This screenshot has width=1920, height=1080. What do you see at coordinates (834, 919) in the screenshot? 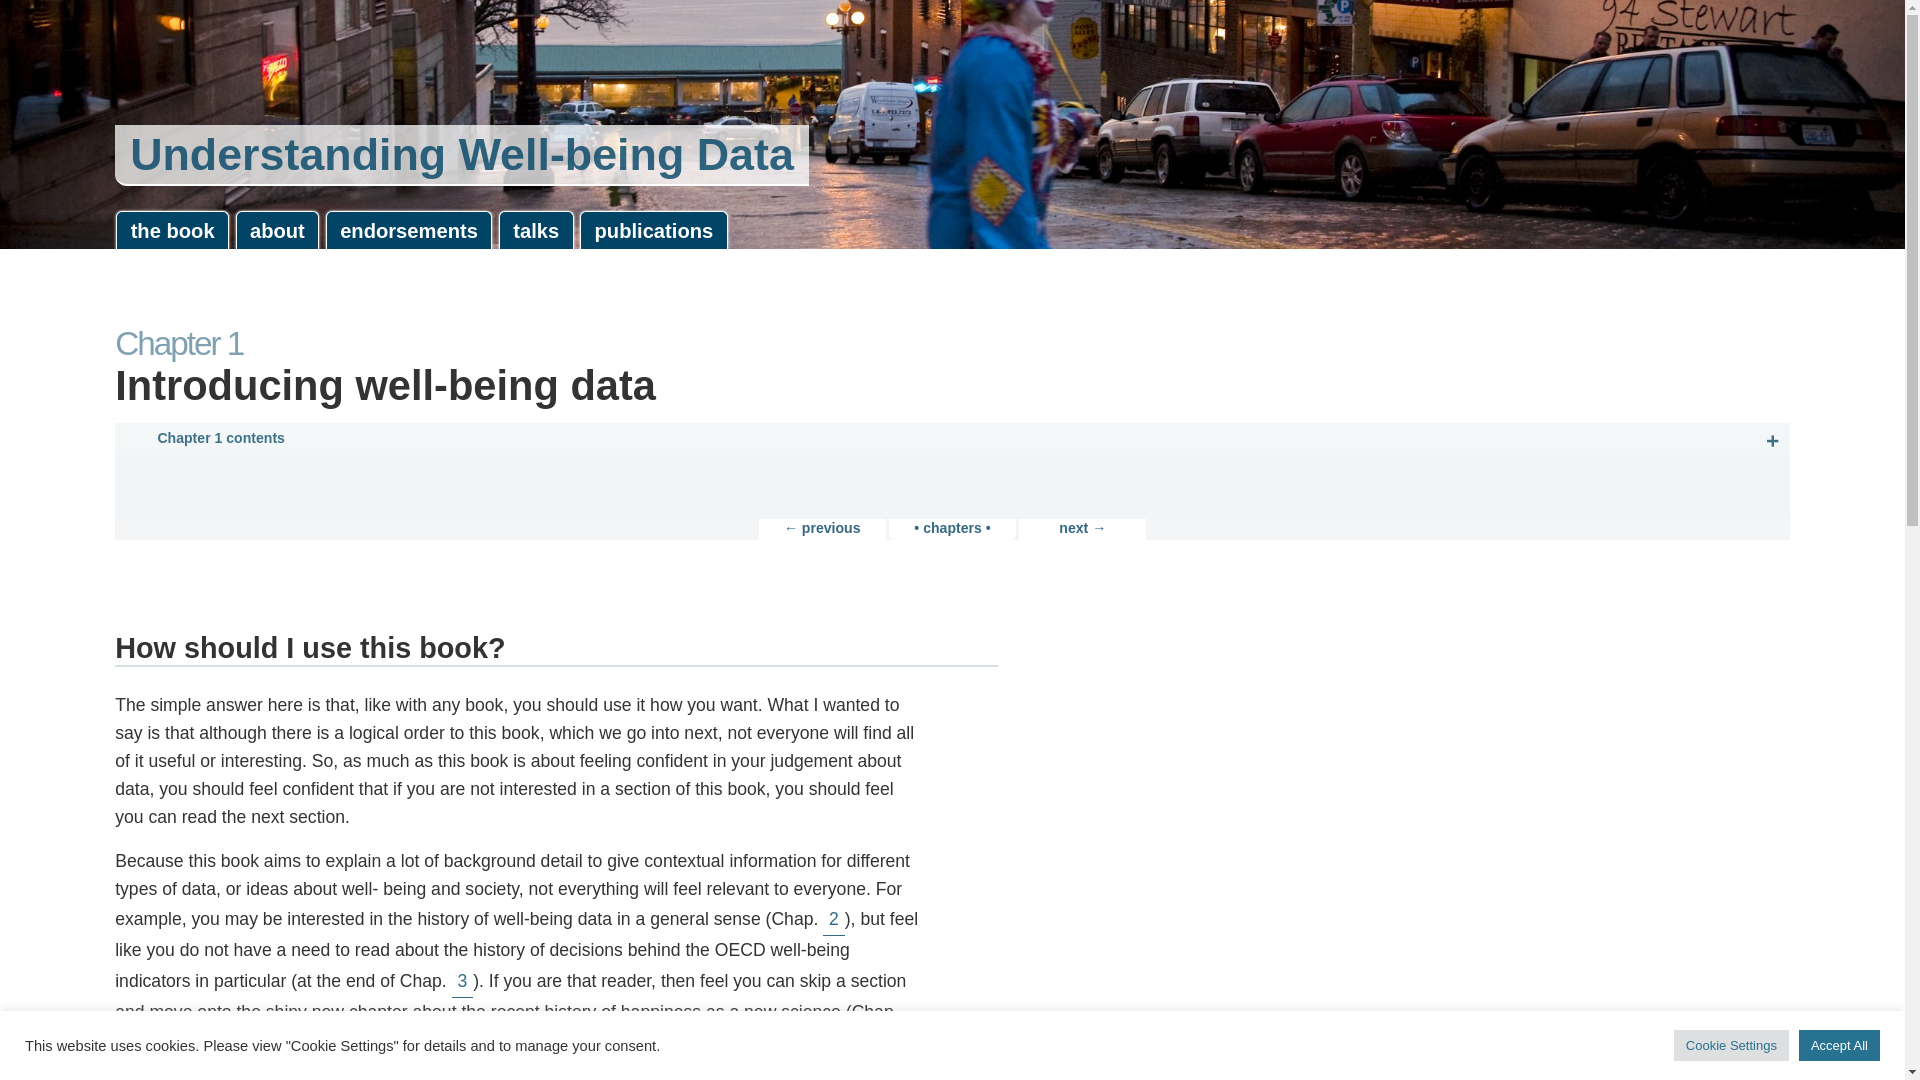
I see `2` at bounding box center [834, 919].